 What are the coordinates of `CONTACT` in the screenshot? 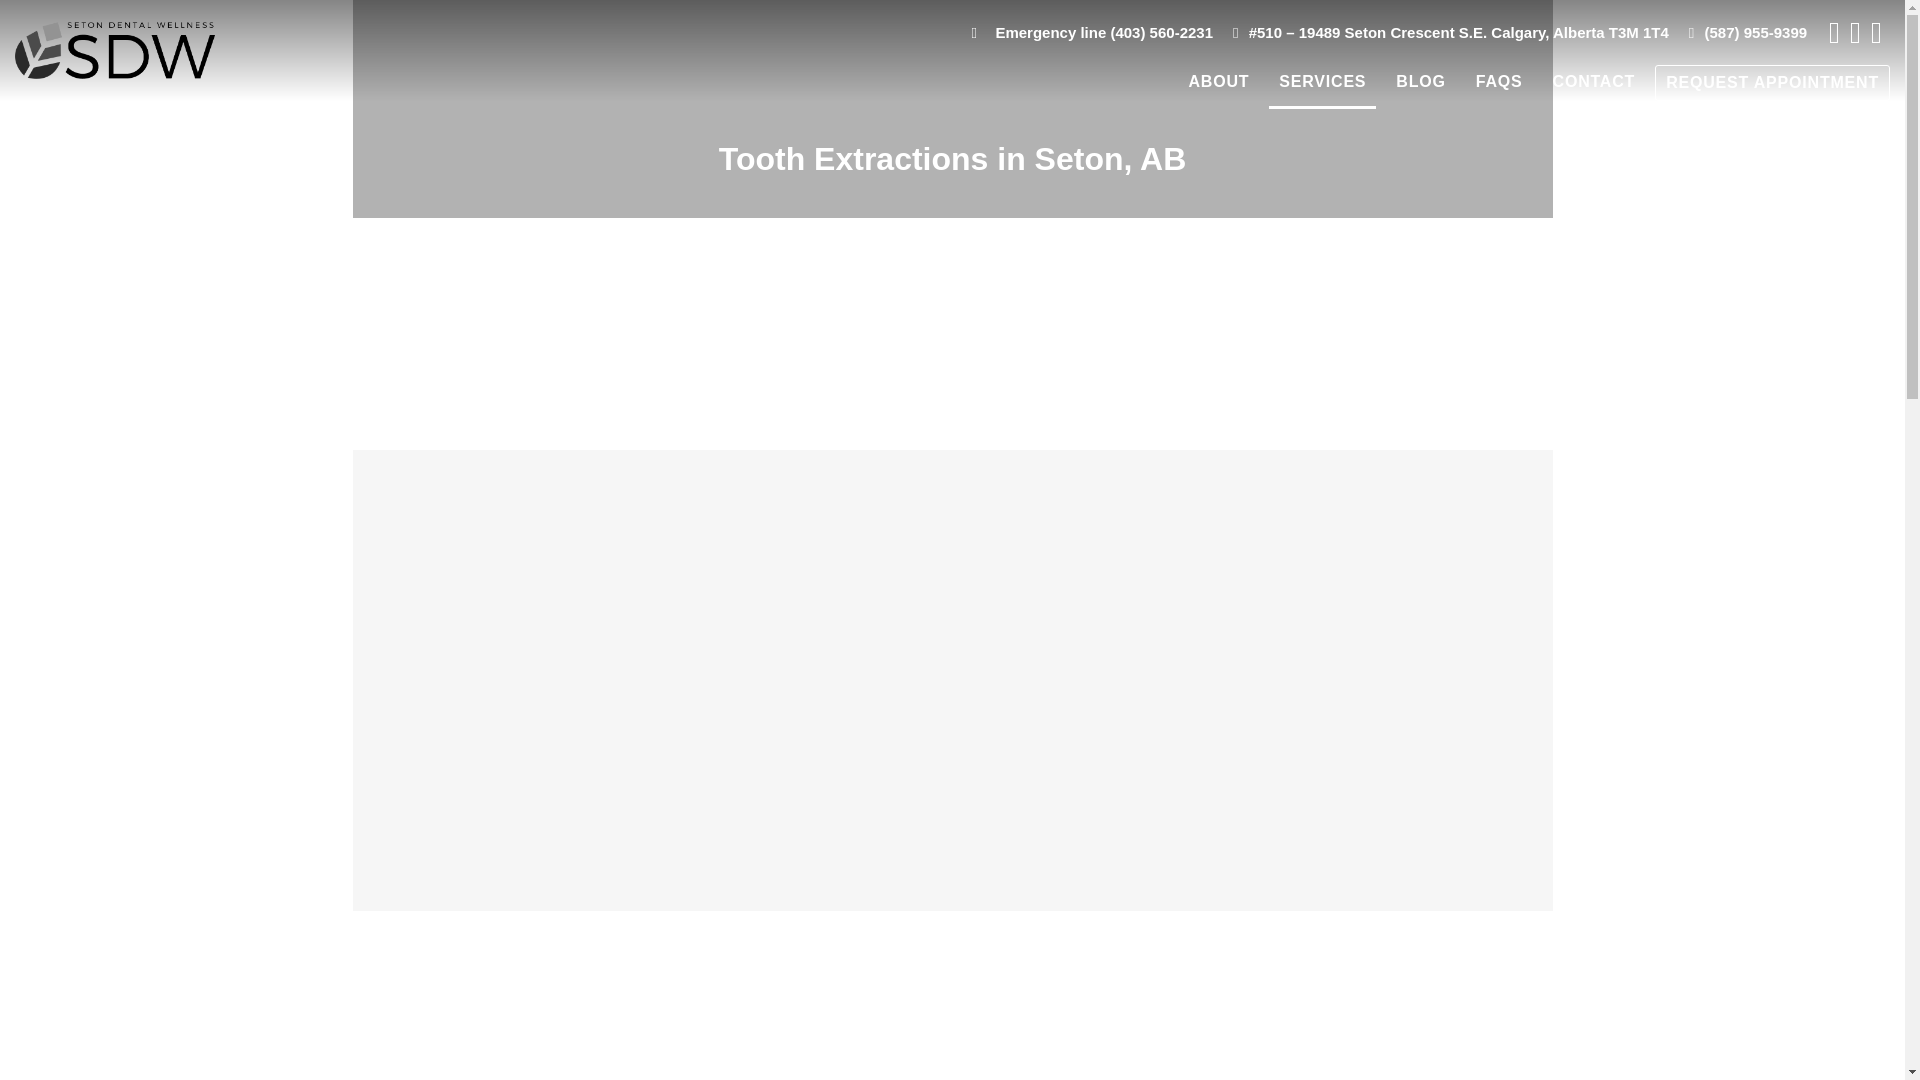 It's located at (1594, 82).